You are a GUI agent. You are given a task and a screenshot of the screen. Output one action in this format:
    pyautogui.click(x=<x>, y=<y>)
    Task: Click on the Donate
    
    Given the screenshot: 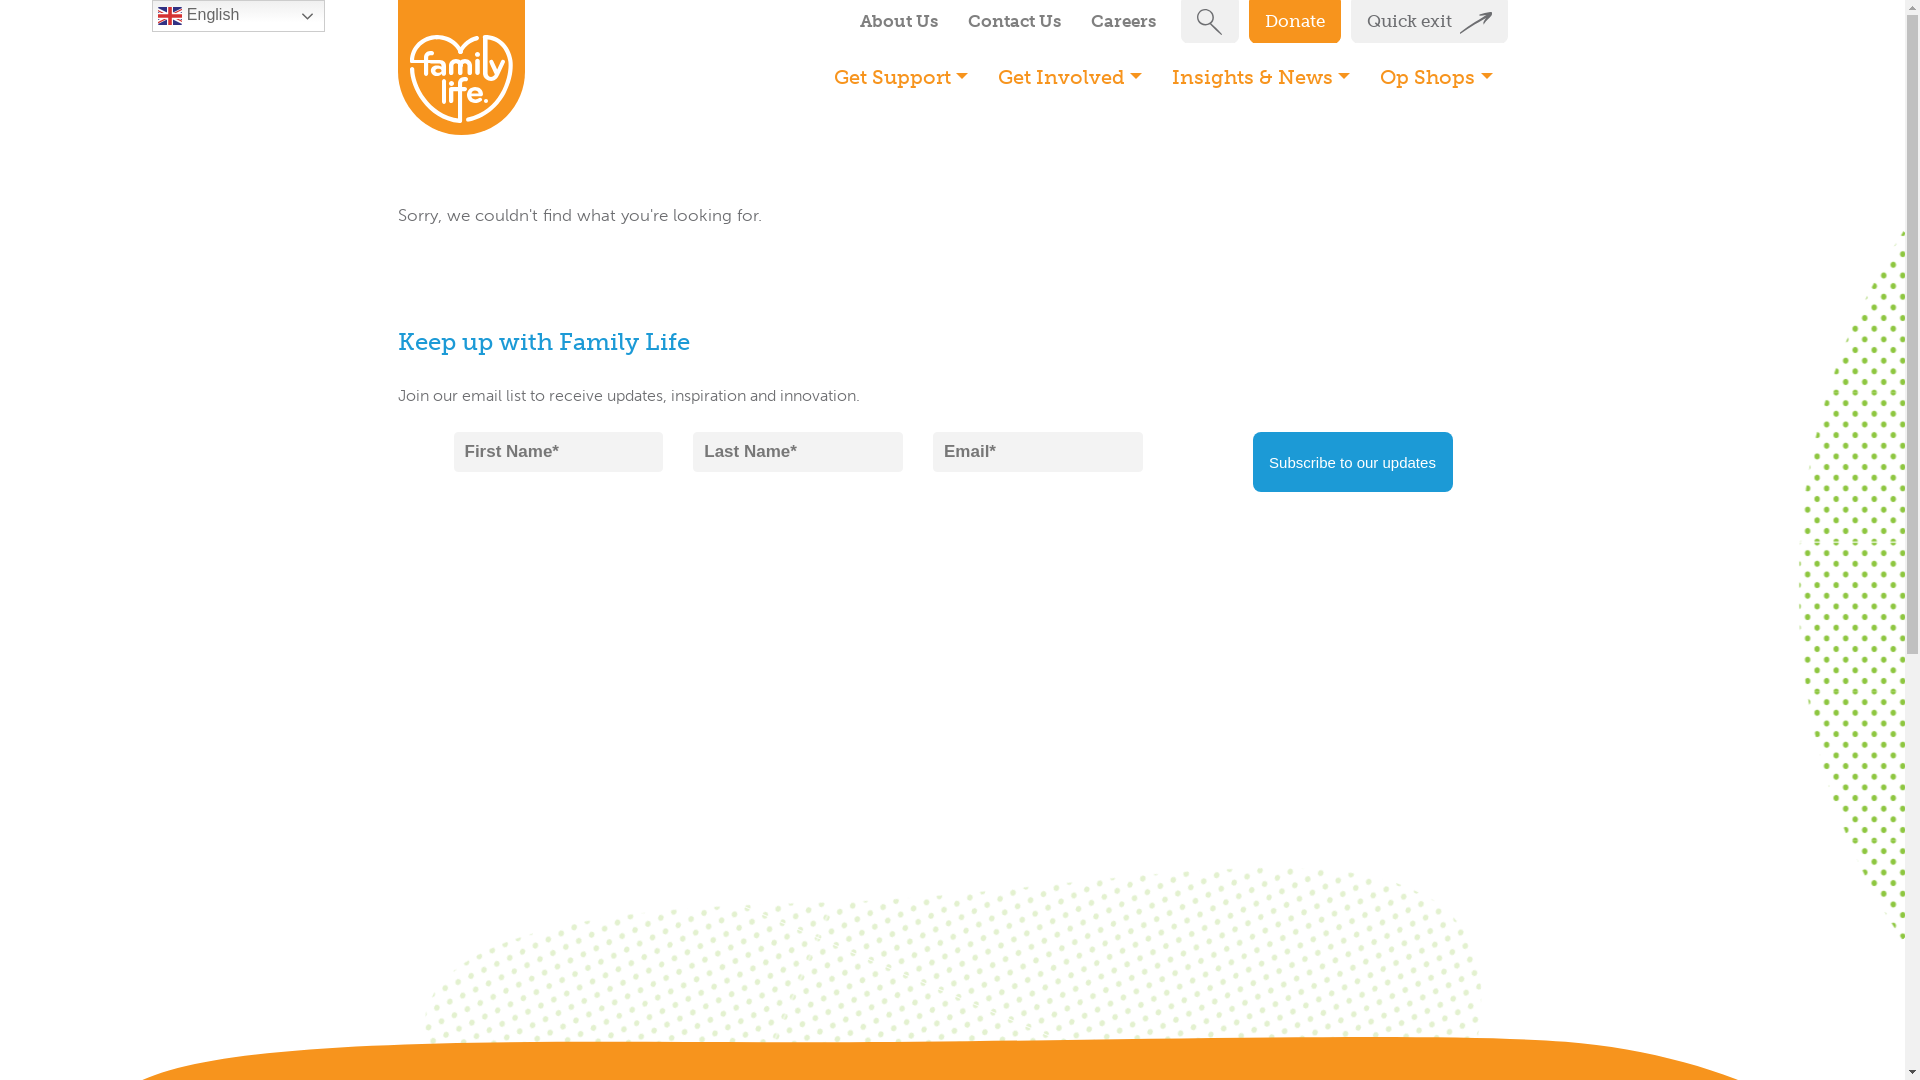 What is the action you would take?
    pyautogui.click(x=1294, y=22)
    